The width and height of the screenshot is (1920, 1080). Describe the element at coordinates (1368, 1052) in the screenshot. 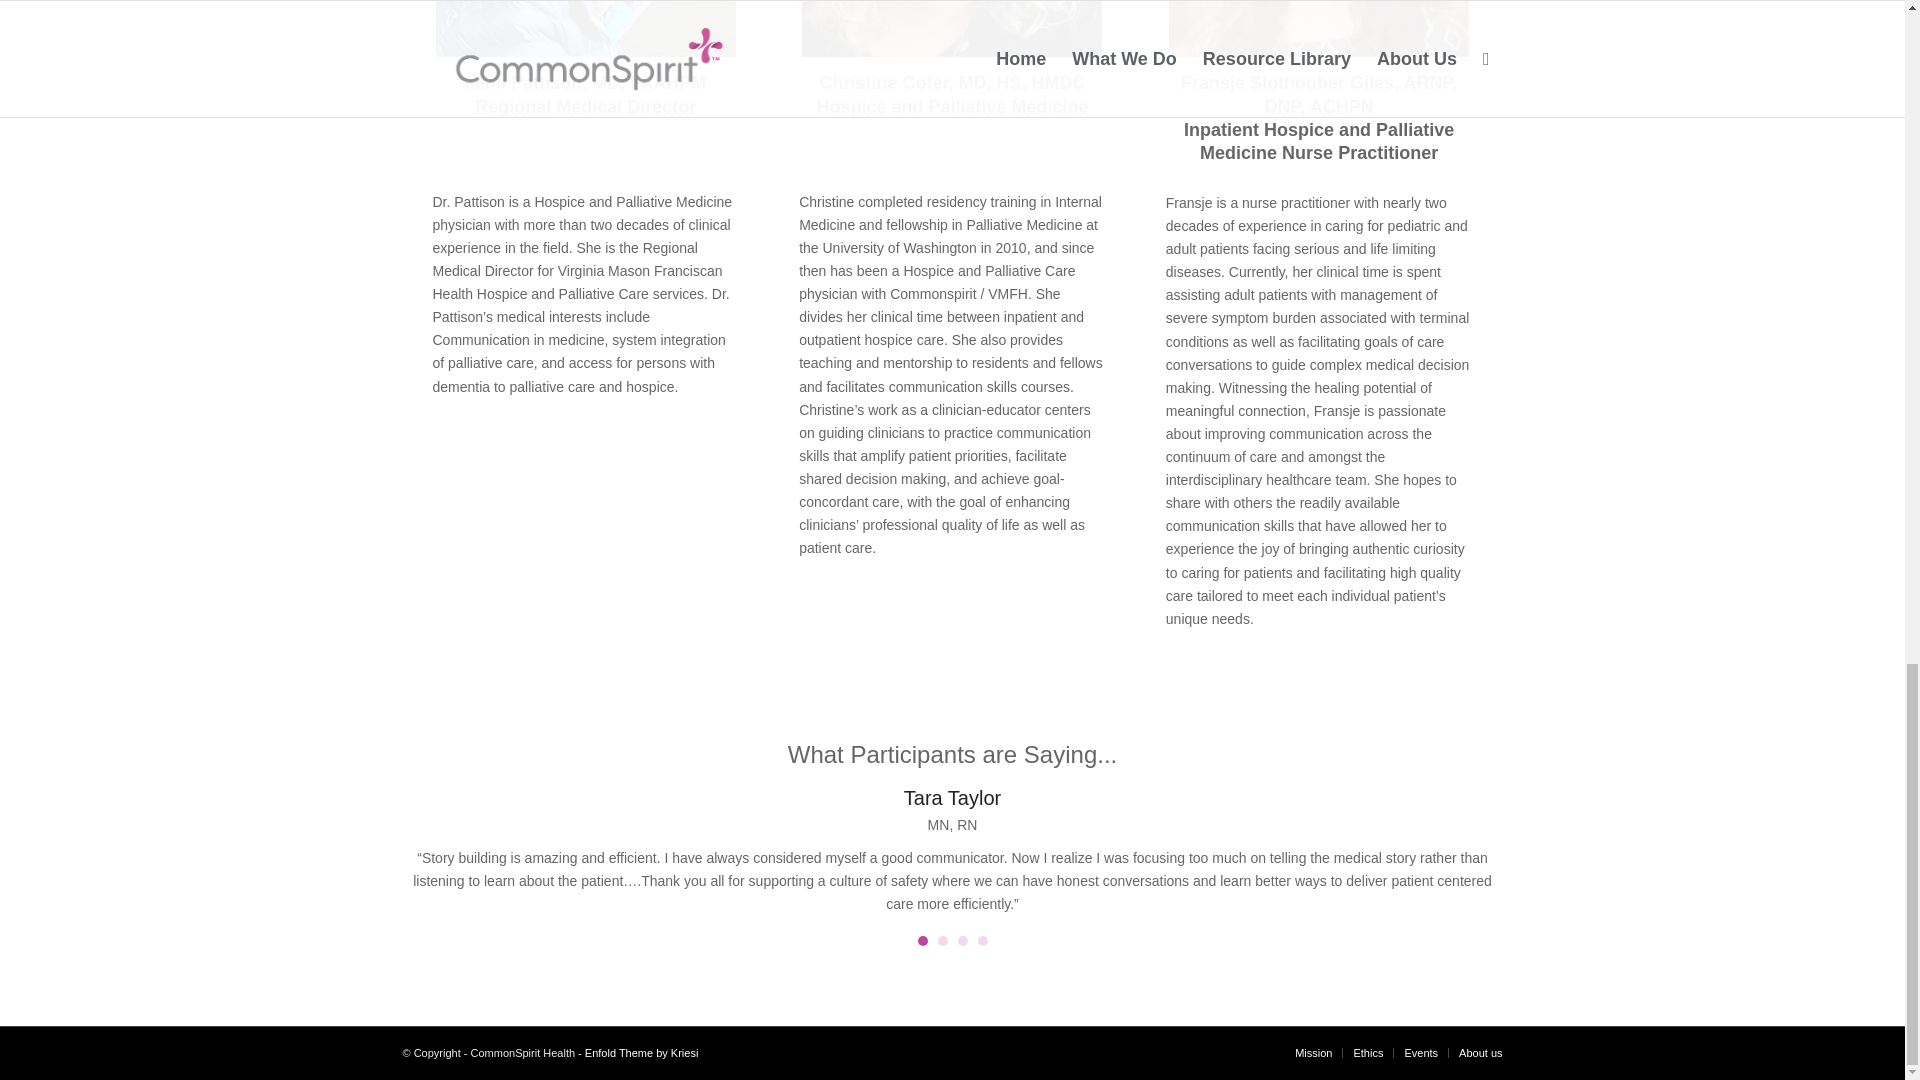

I see `Ethics` at that location.